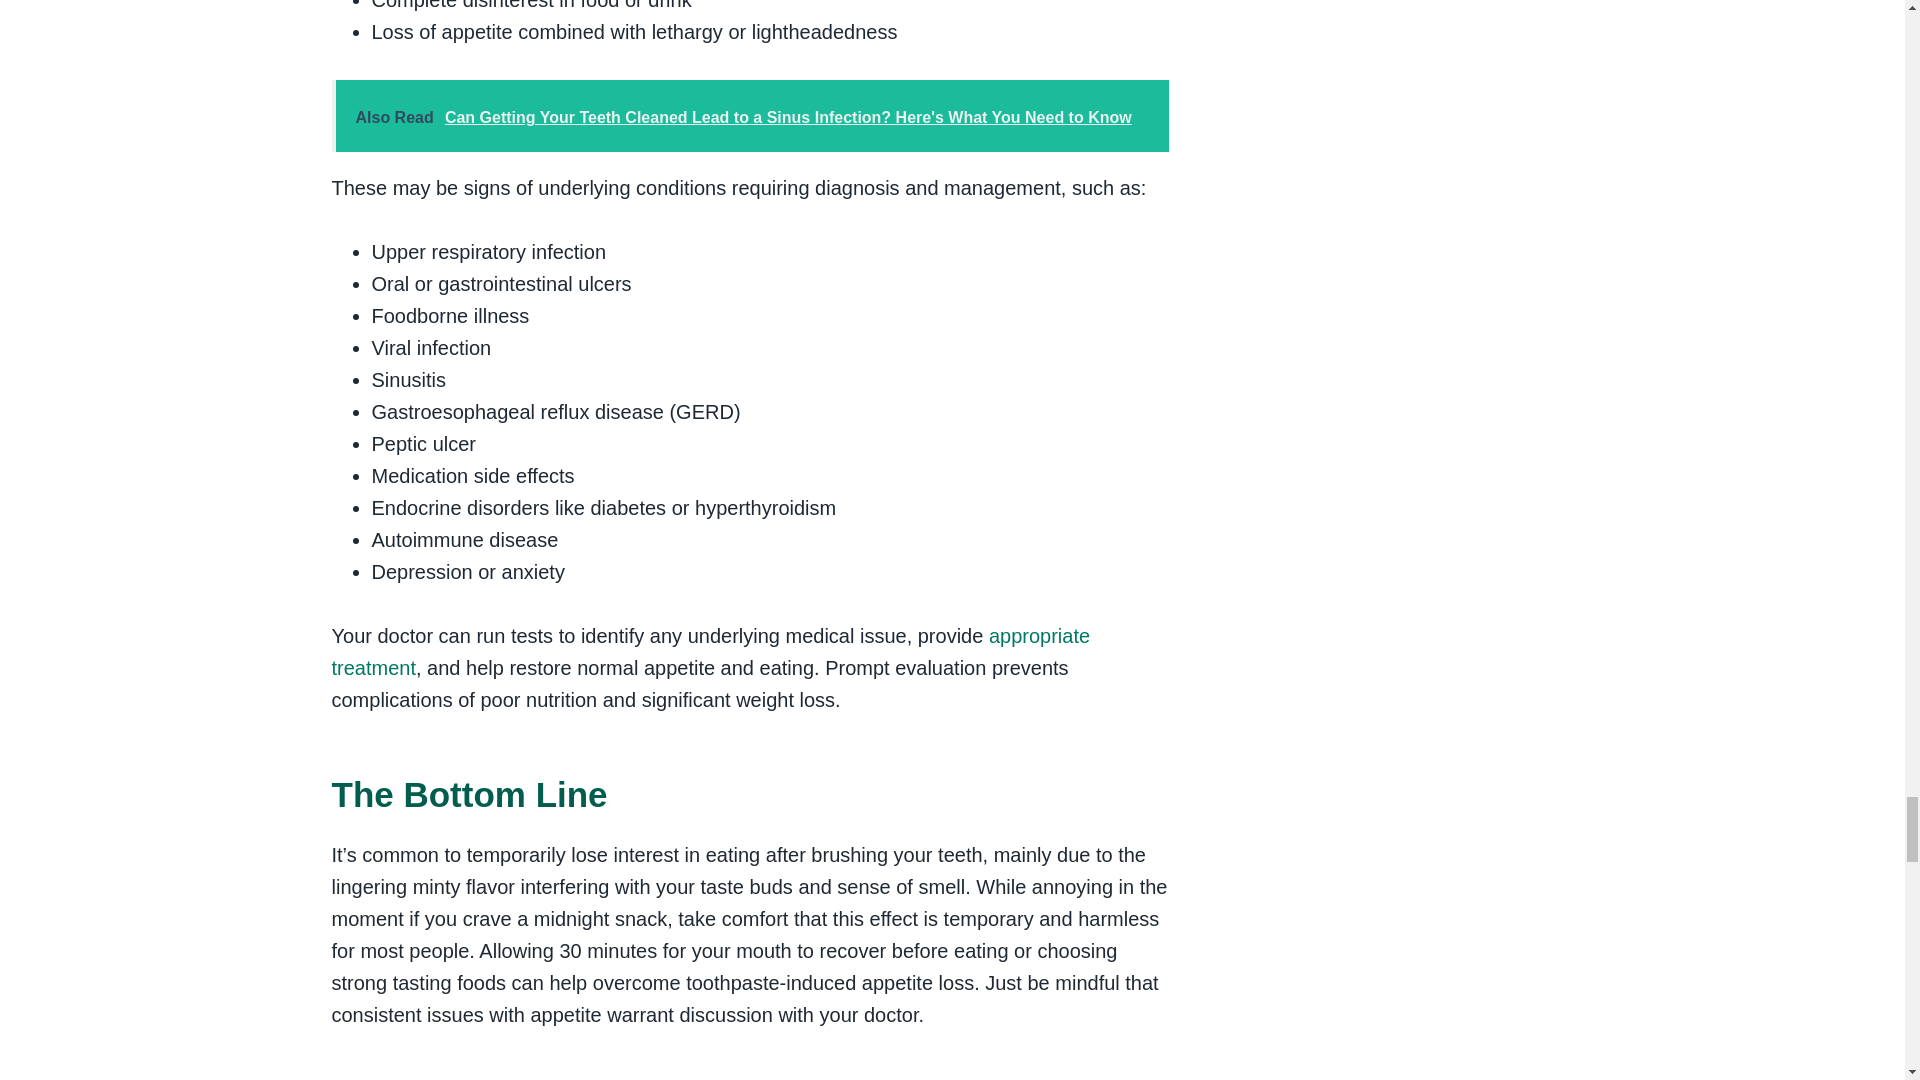 The width and height of the screenshot is (1920, 1080). Describe the element at coordinates (711, 652) in the screenshot. I see `appropriate treatment` at that location.